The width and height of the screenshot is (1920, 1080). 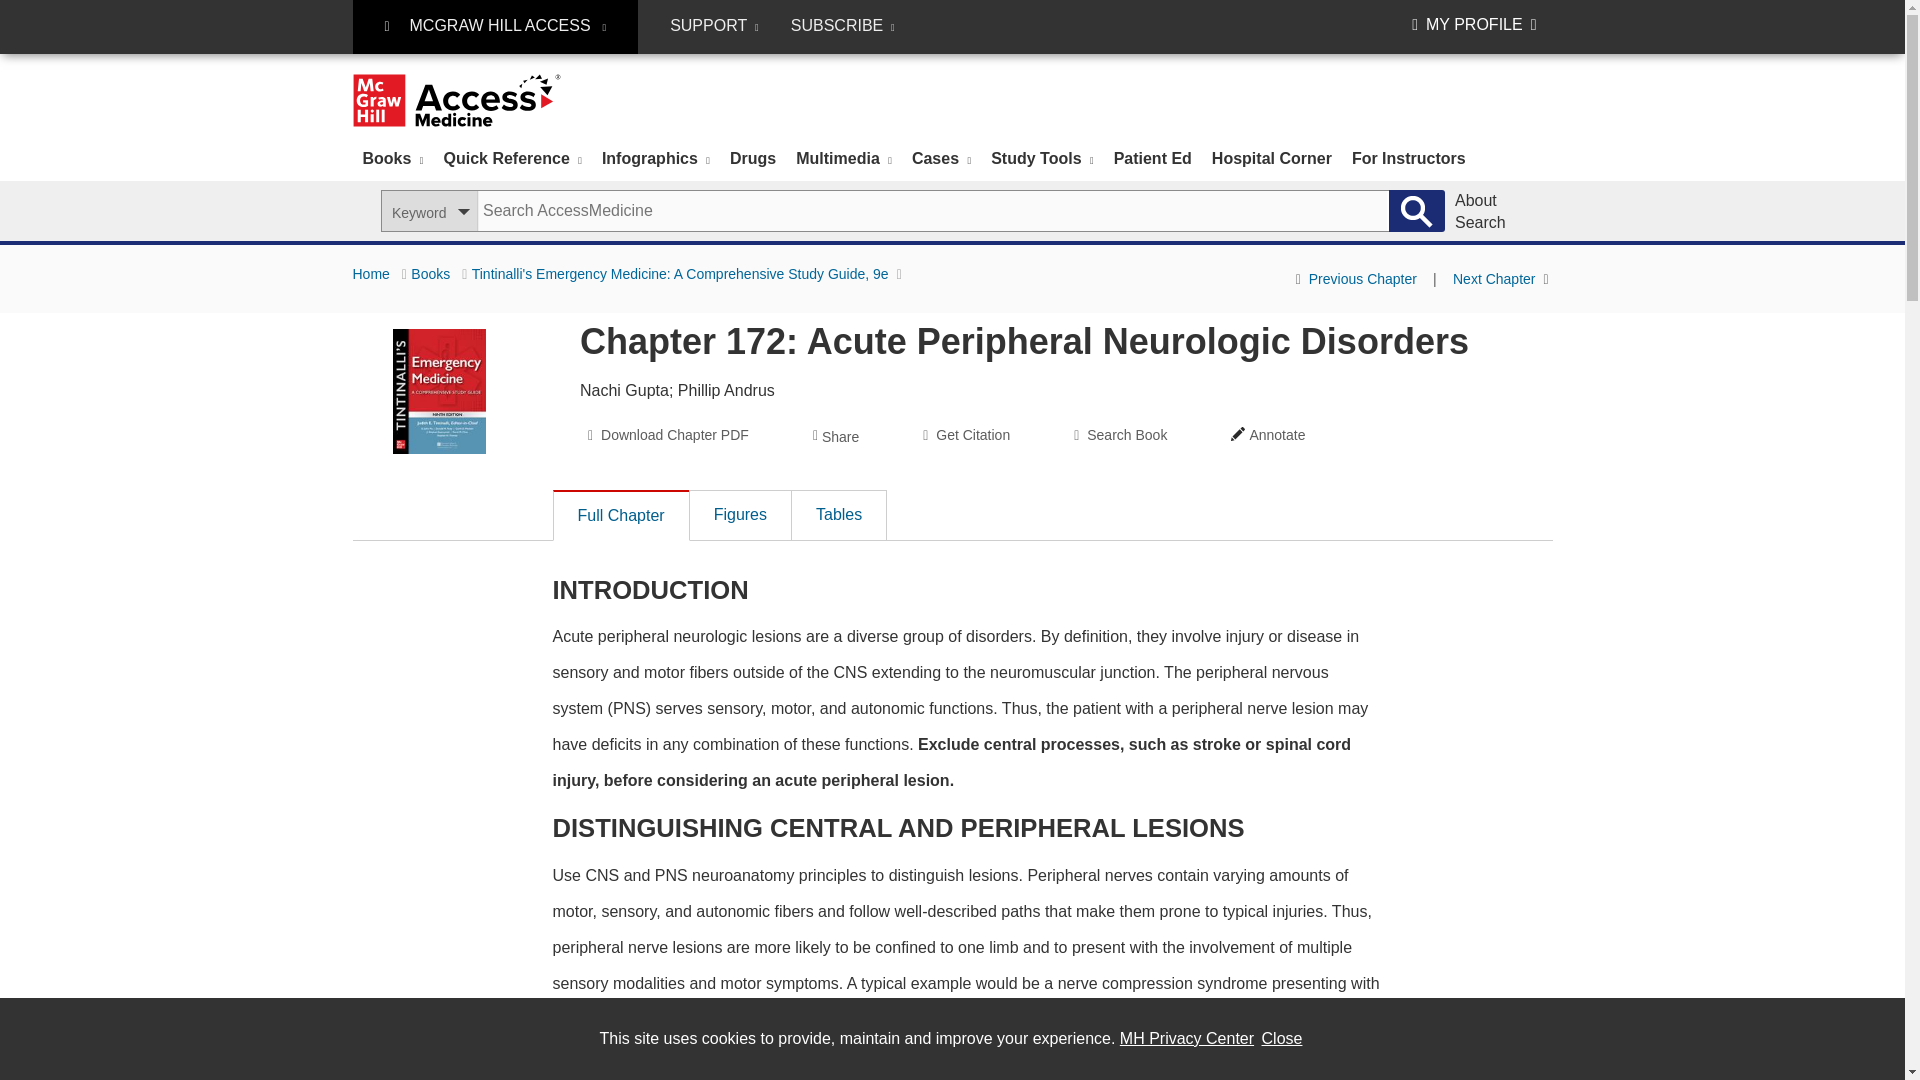 I want to click on MY PROFILE, so click(x=1474, y=24).